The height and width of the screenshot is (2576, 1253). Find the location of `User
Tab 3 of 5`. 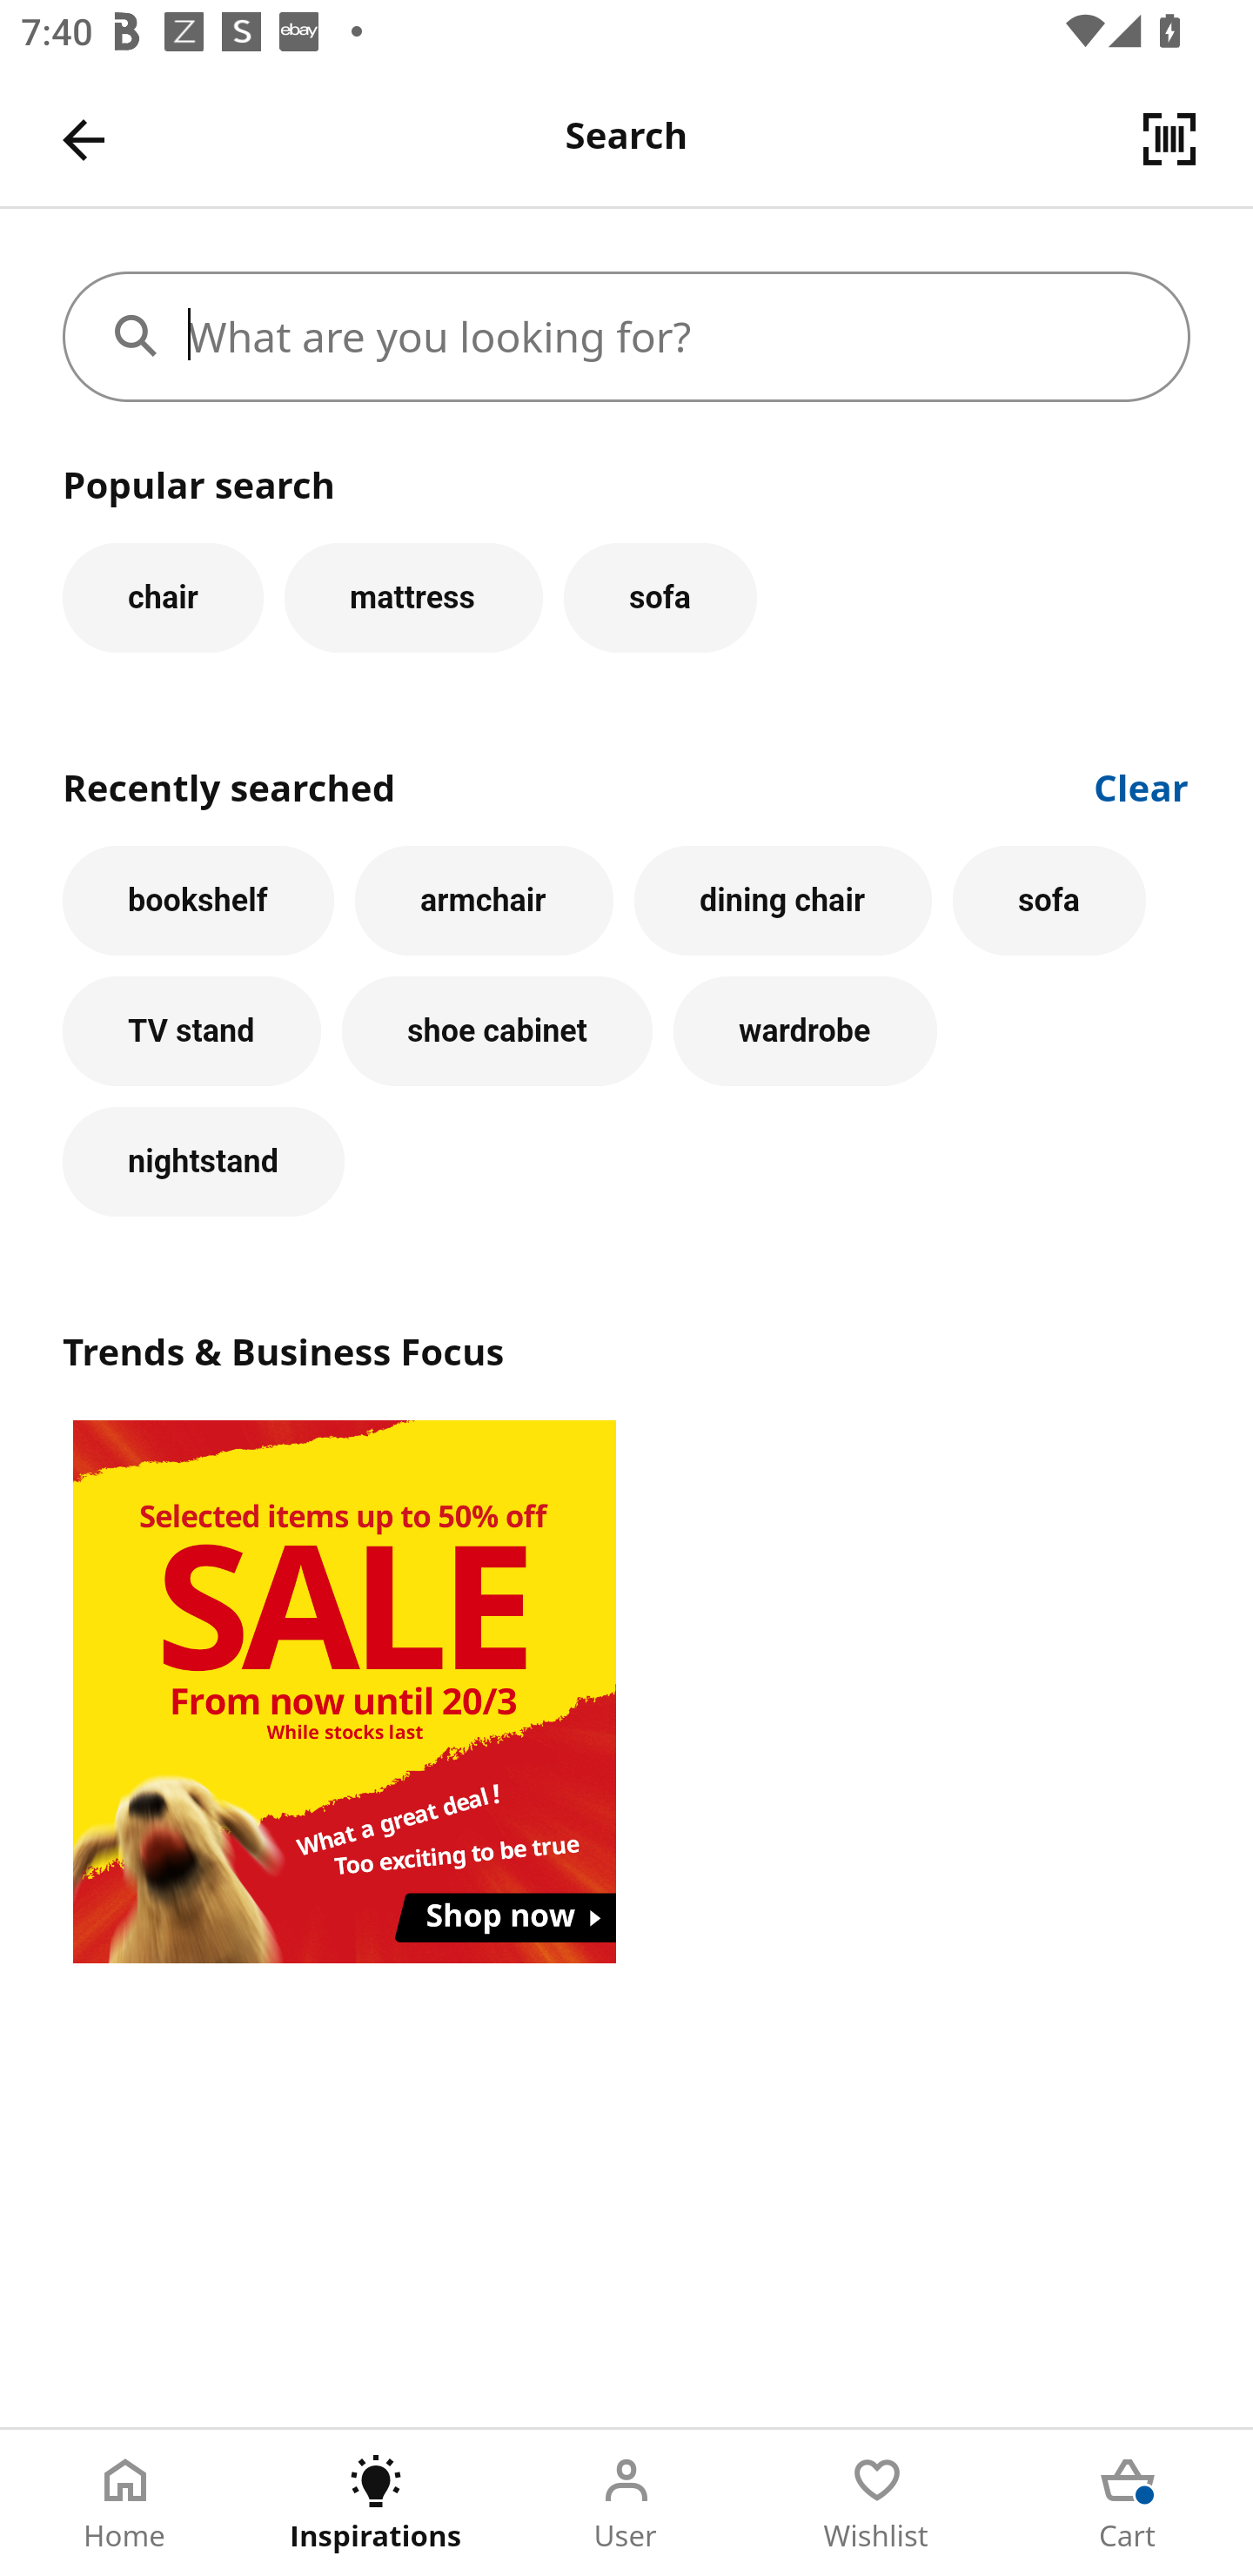

User
Tab 3 of 5 is located at coordinates (626, 2503).